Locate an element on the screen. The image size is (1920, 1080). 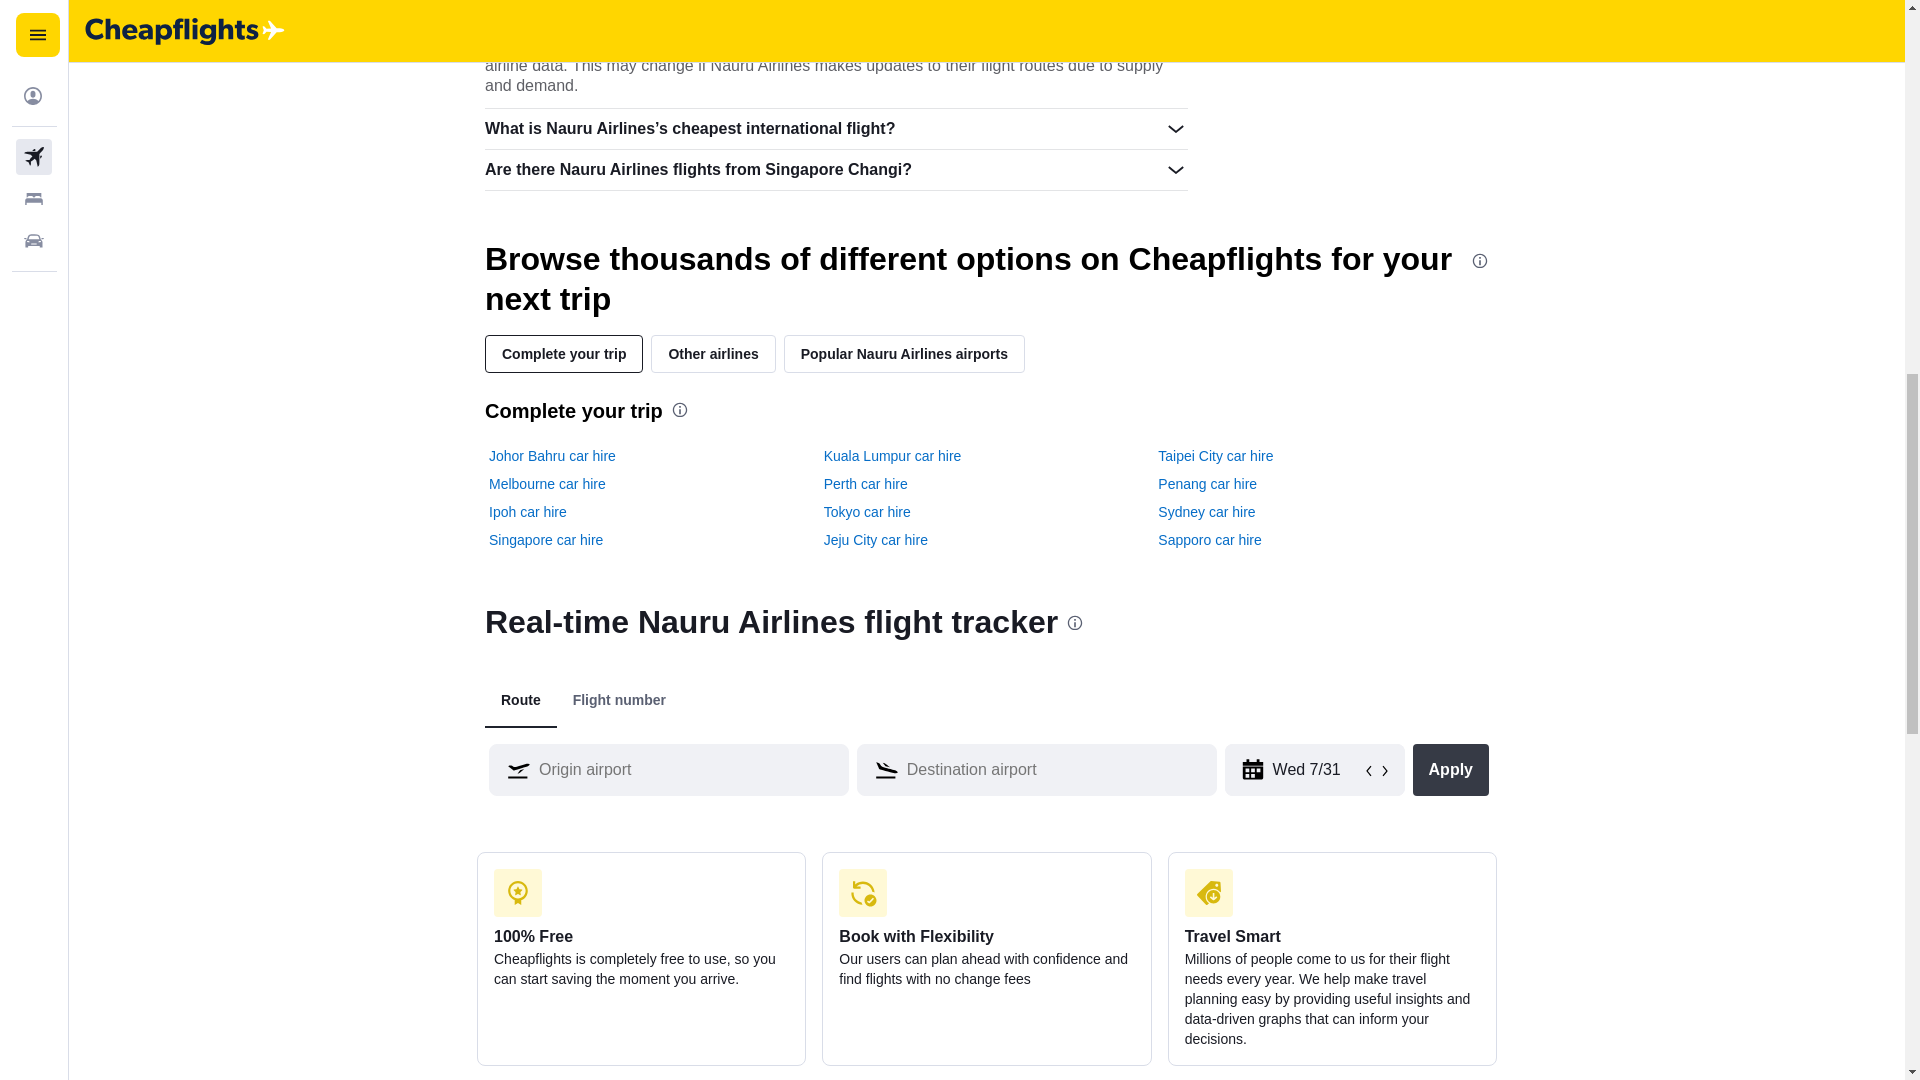
Melbourne car hire is located at coordinates (548, 484).